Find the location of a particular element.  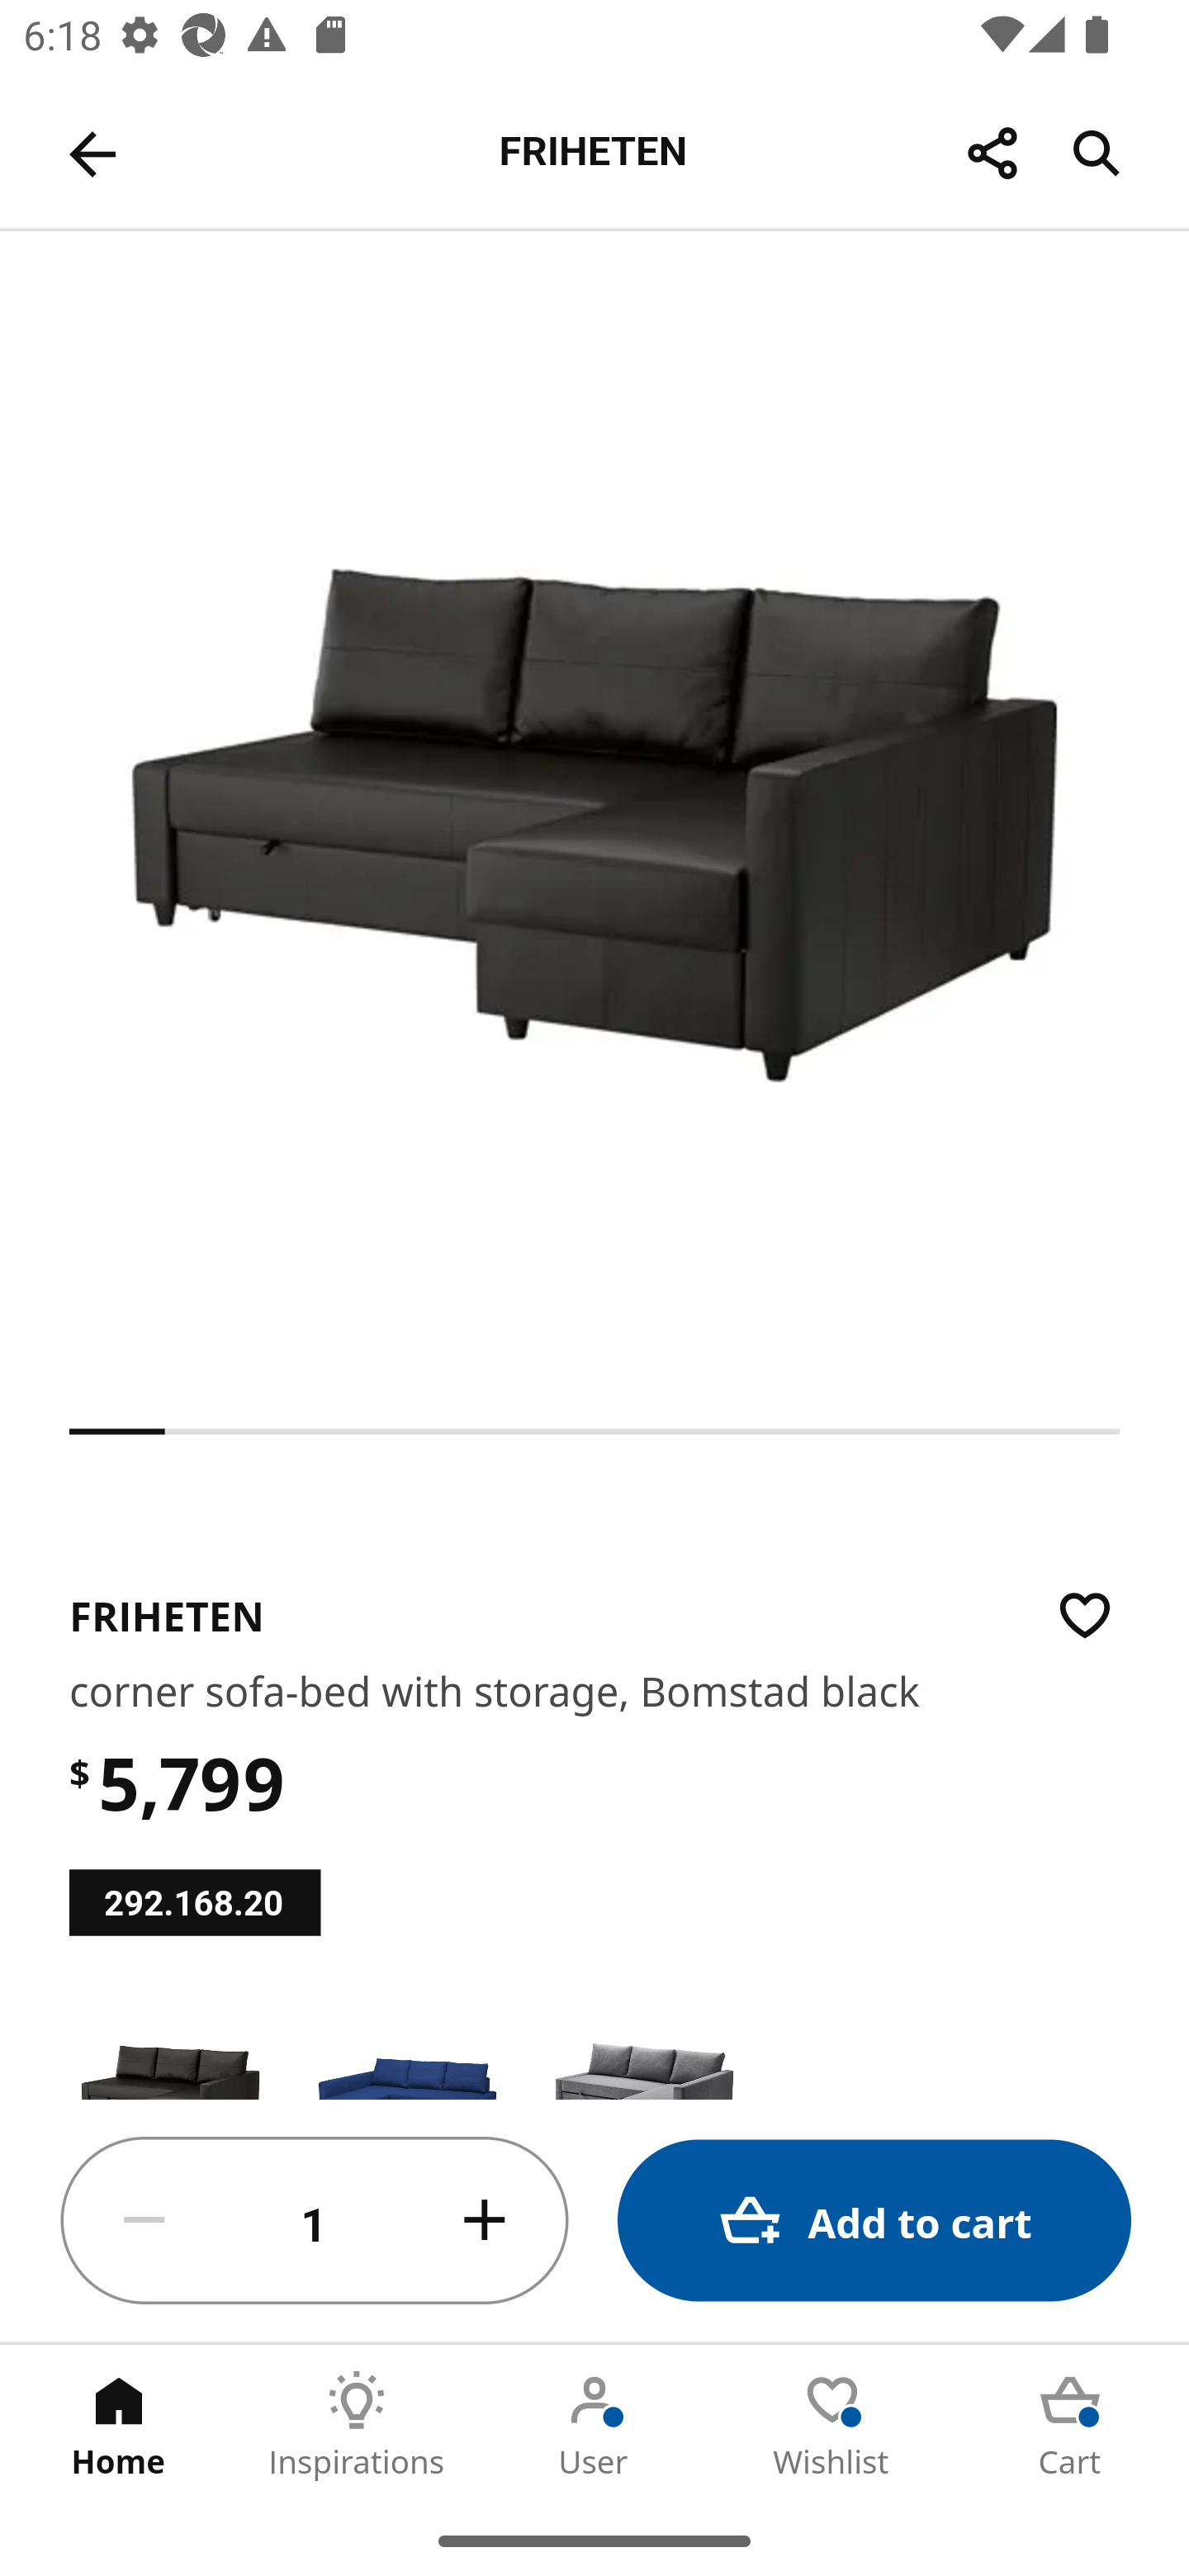

Inspirations
Tab 2 of 5 is located at coordinates (357, 2425).